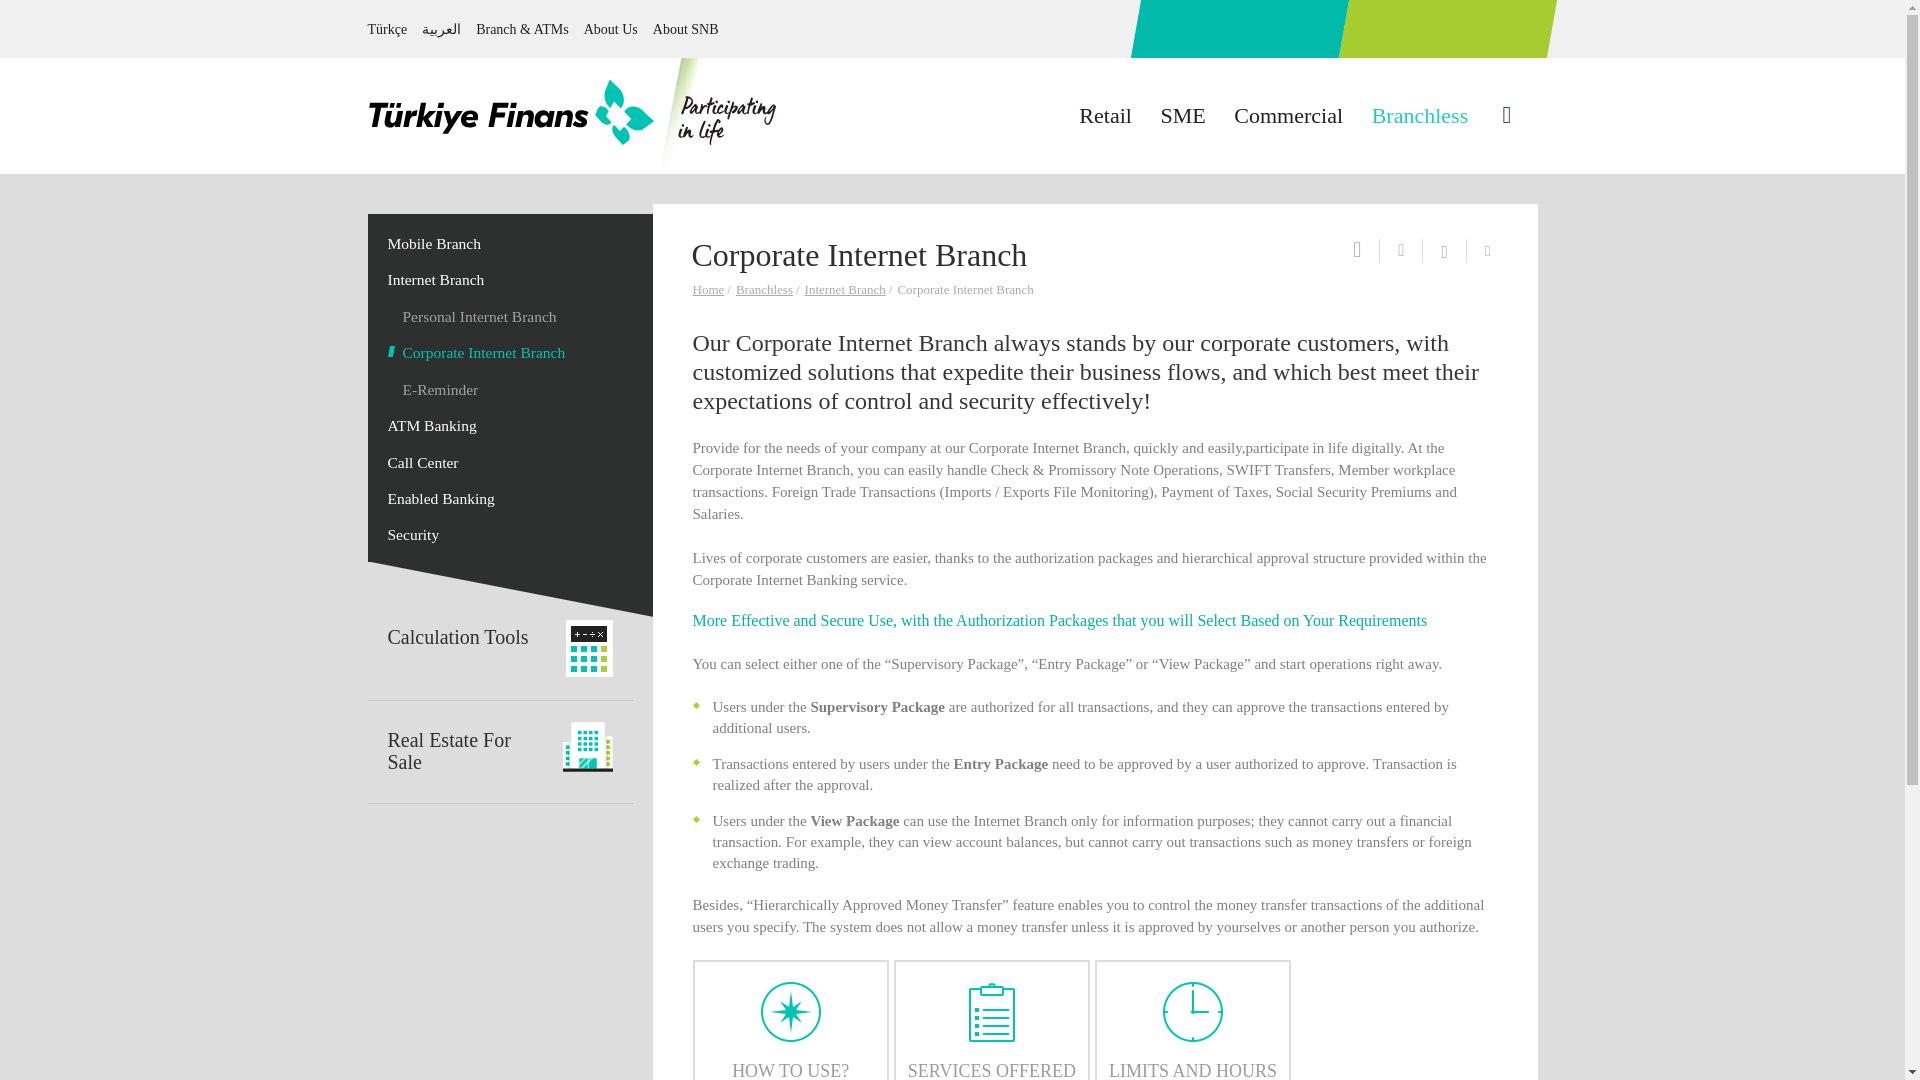  Describe the element at coordinates (766, 289) in the screenshot. I see `Branchless` at that location.